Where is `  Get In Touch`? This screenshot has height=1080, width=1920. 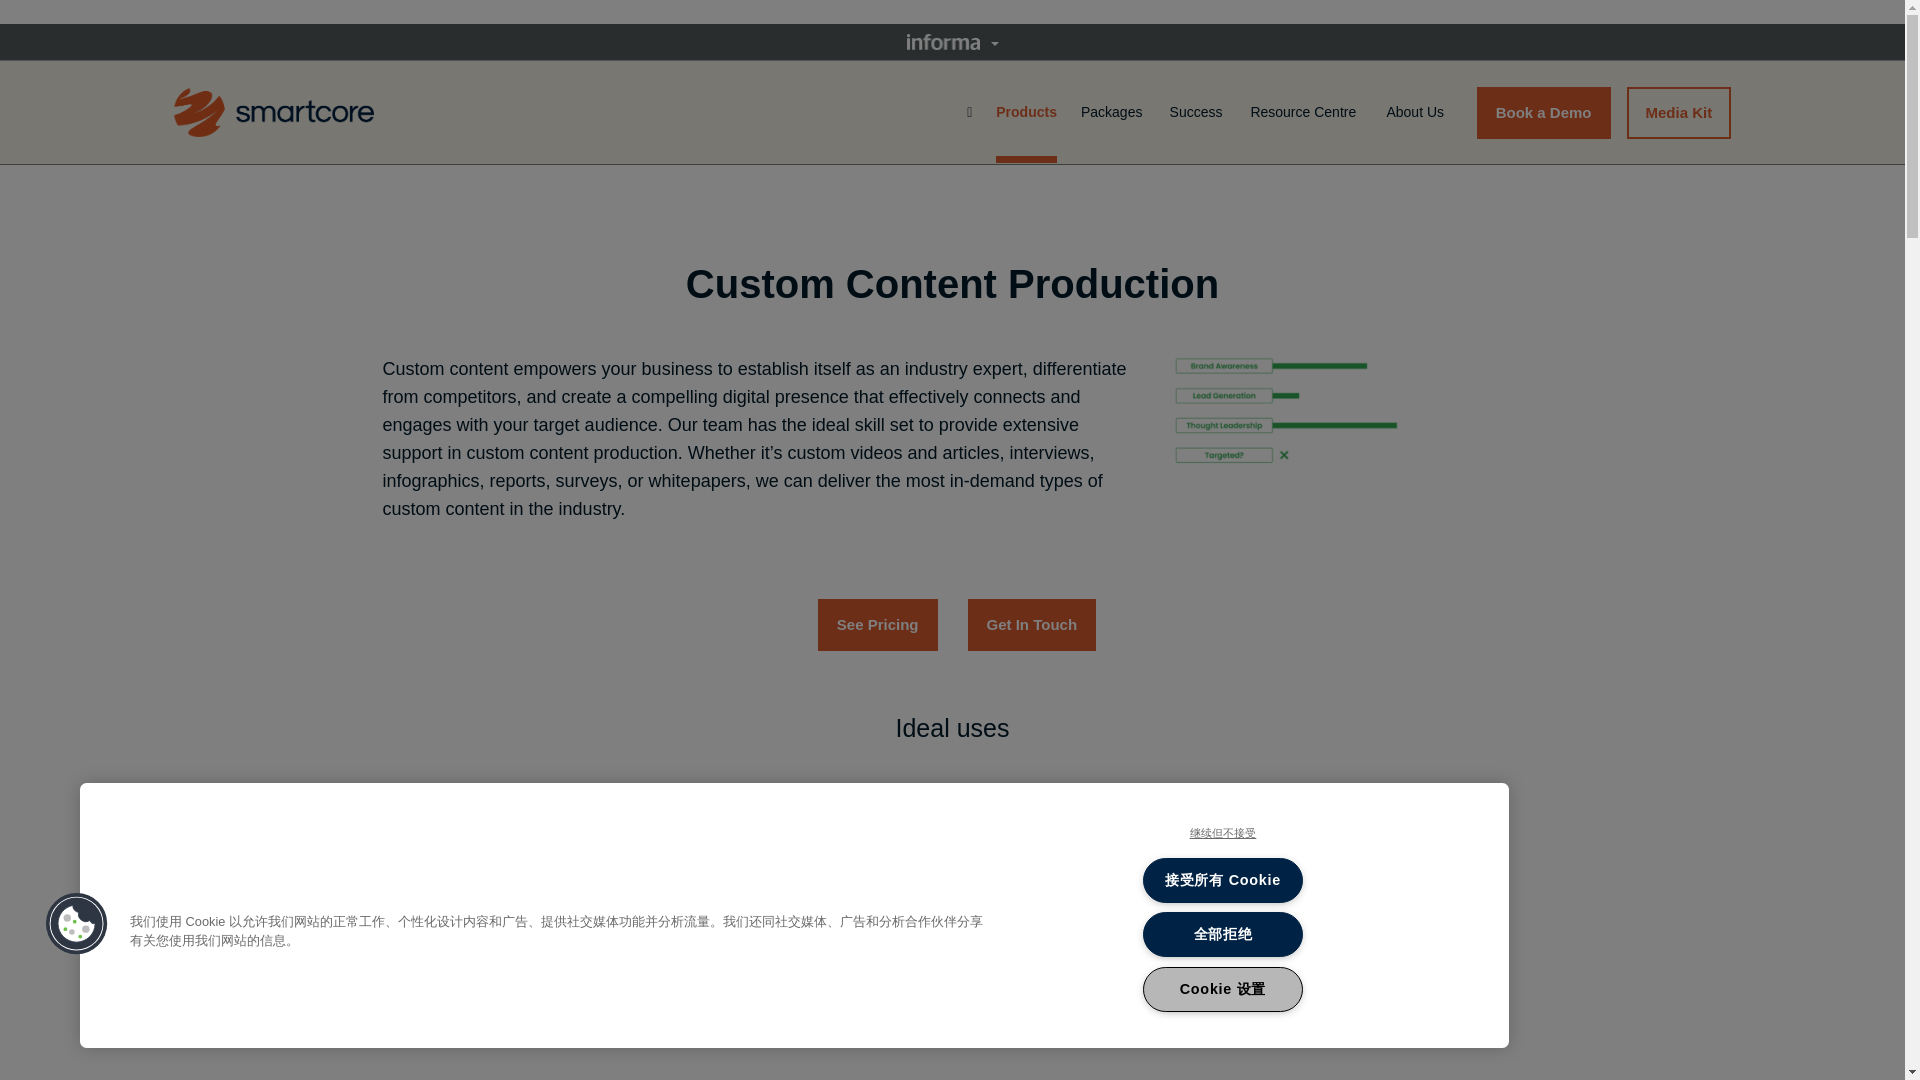
  Get In Touch is located at coordinates (1032, 624).